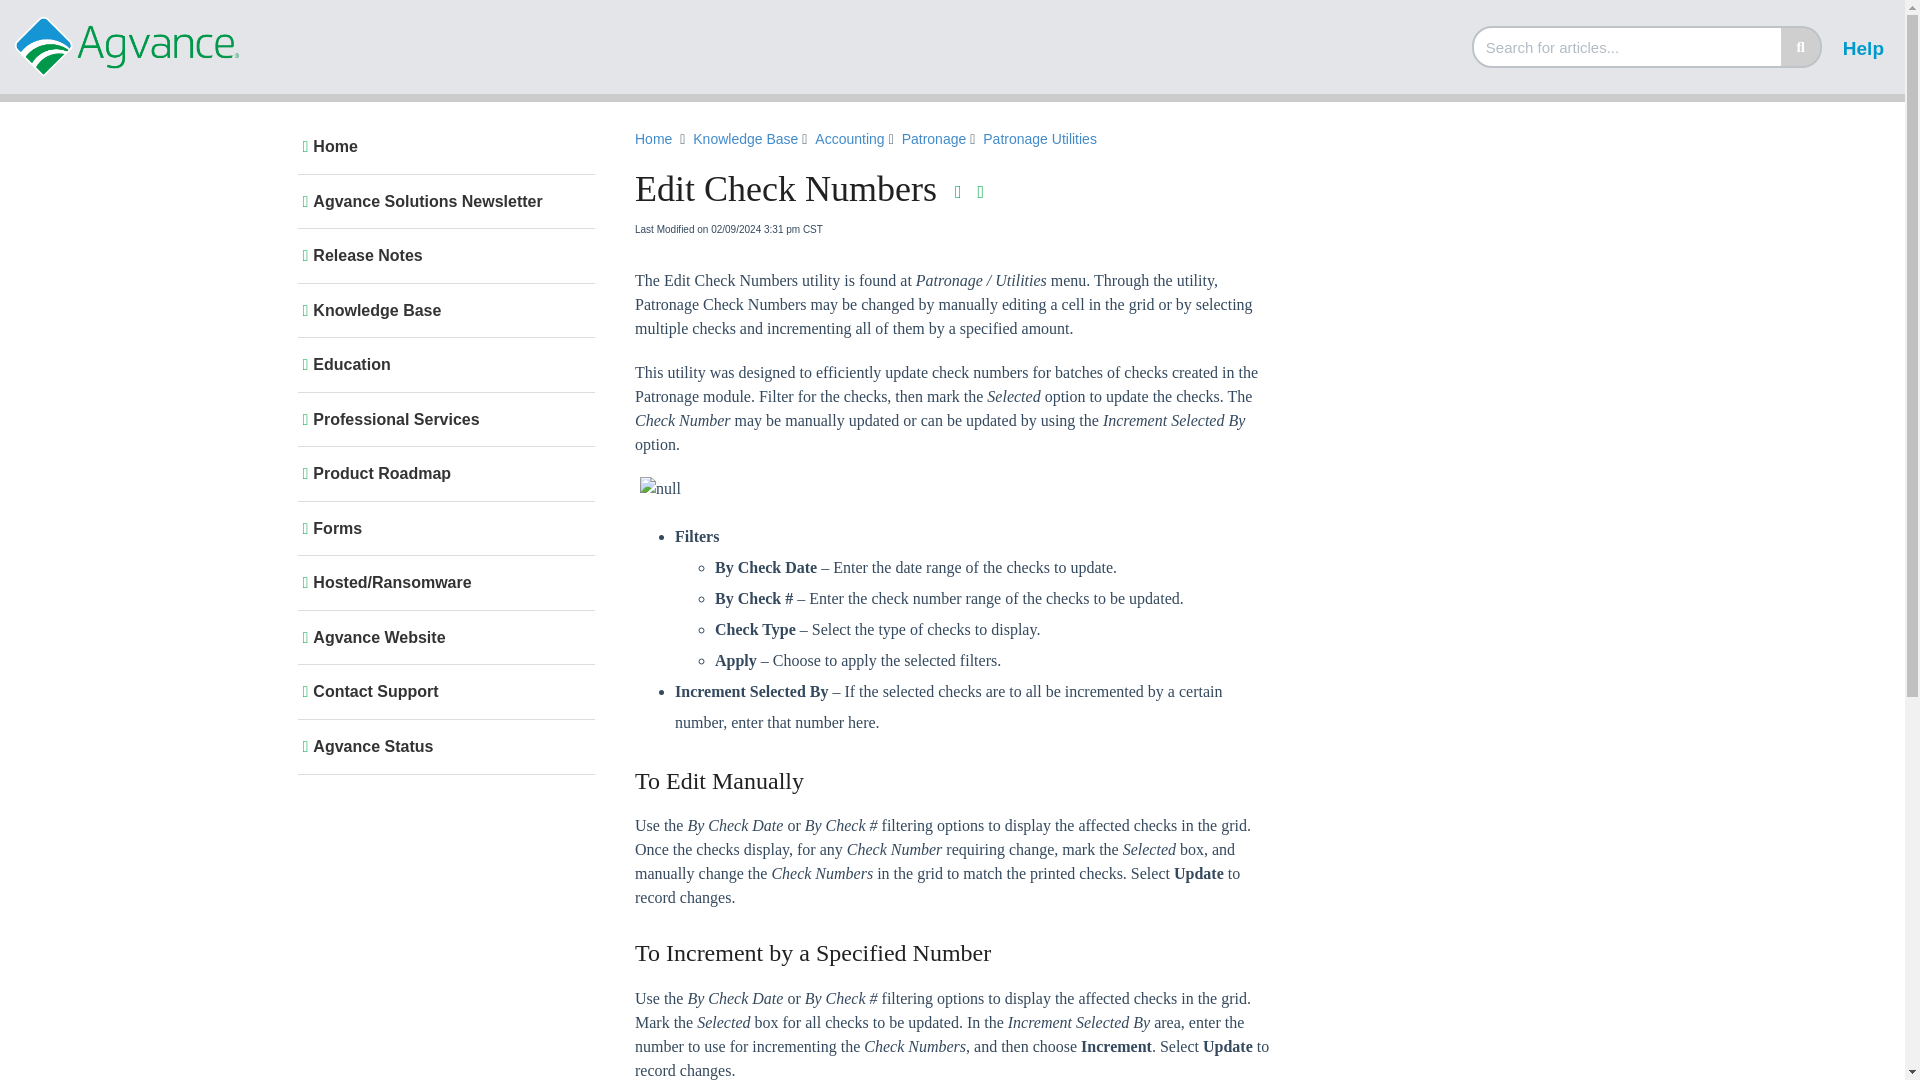  Describe the element at coordinates (654, 138) in the screenshot. I see `Home` at that location.